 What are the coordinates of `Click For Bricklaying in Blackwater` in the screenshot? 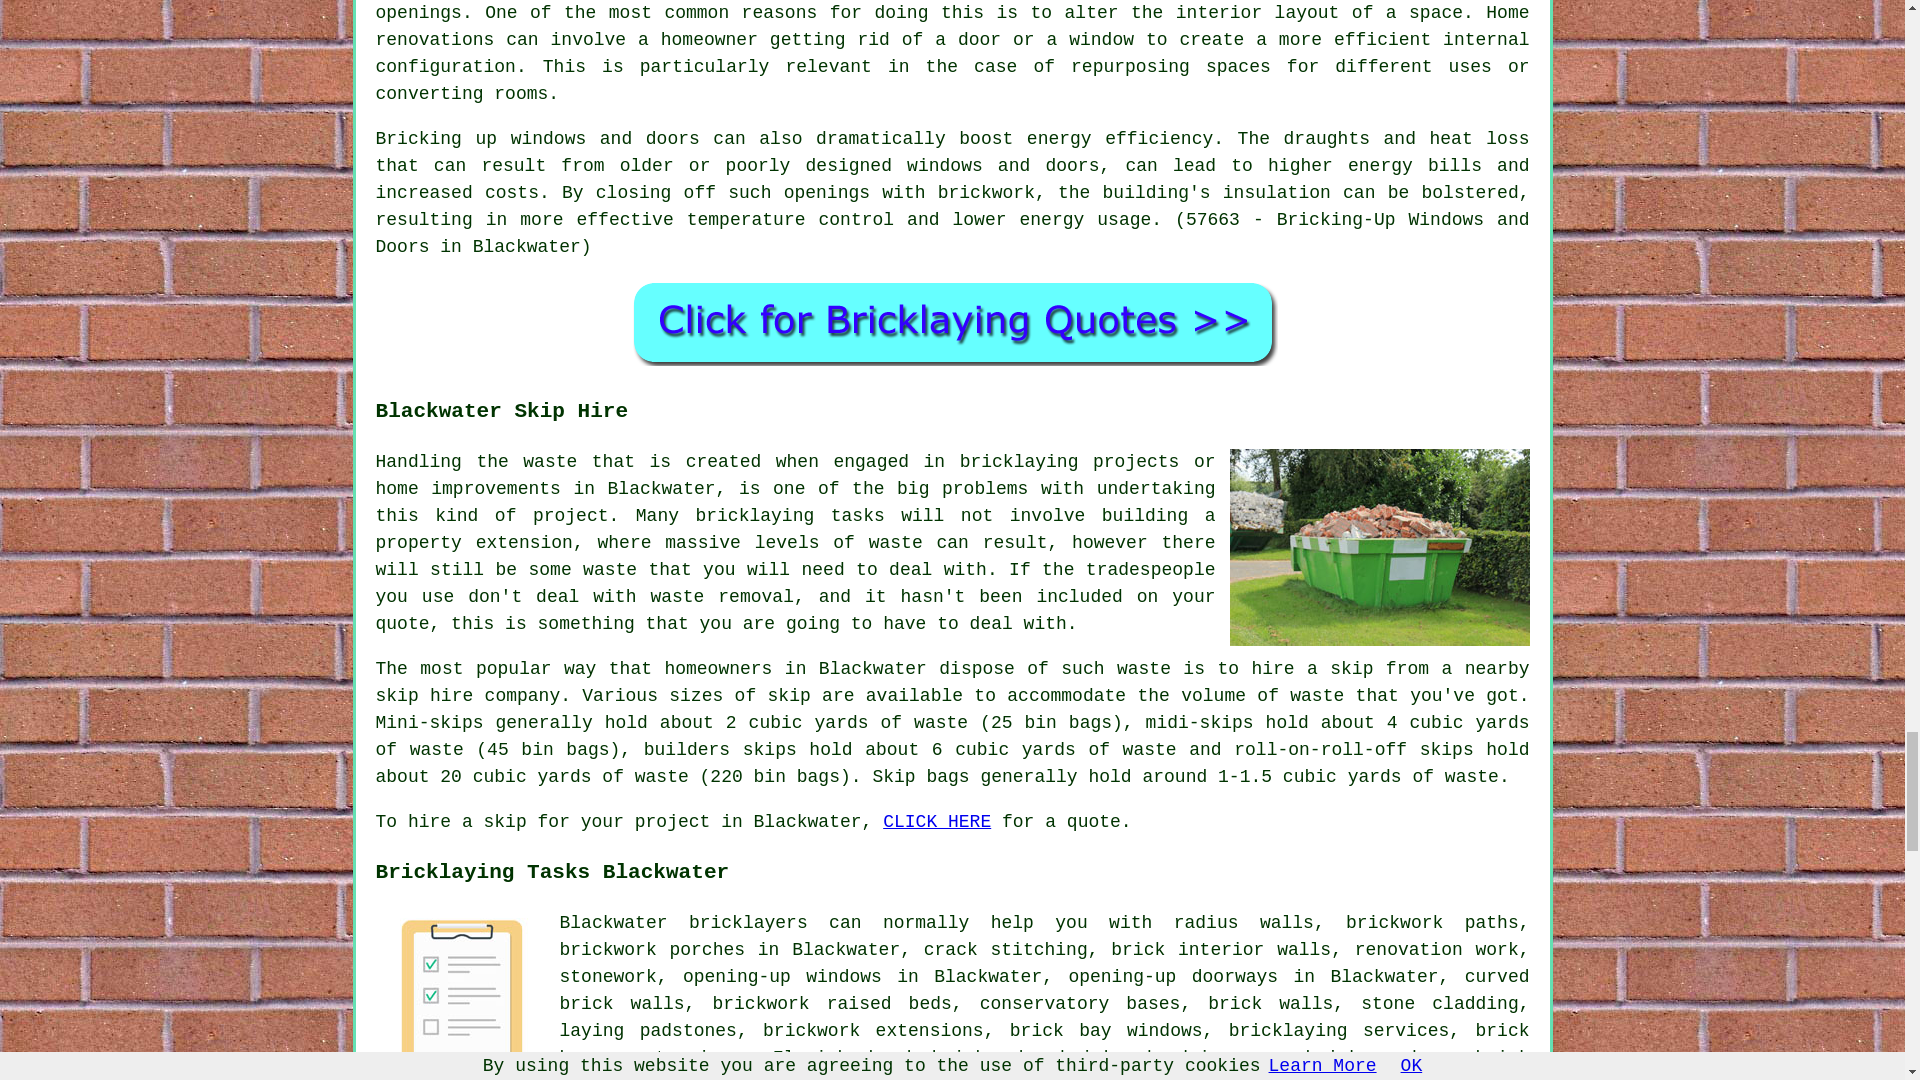 It's located at (952, 322).